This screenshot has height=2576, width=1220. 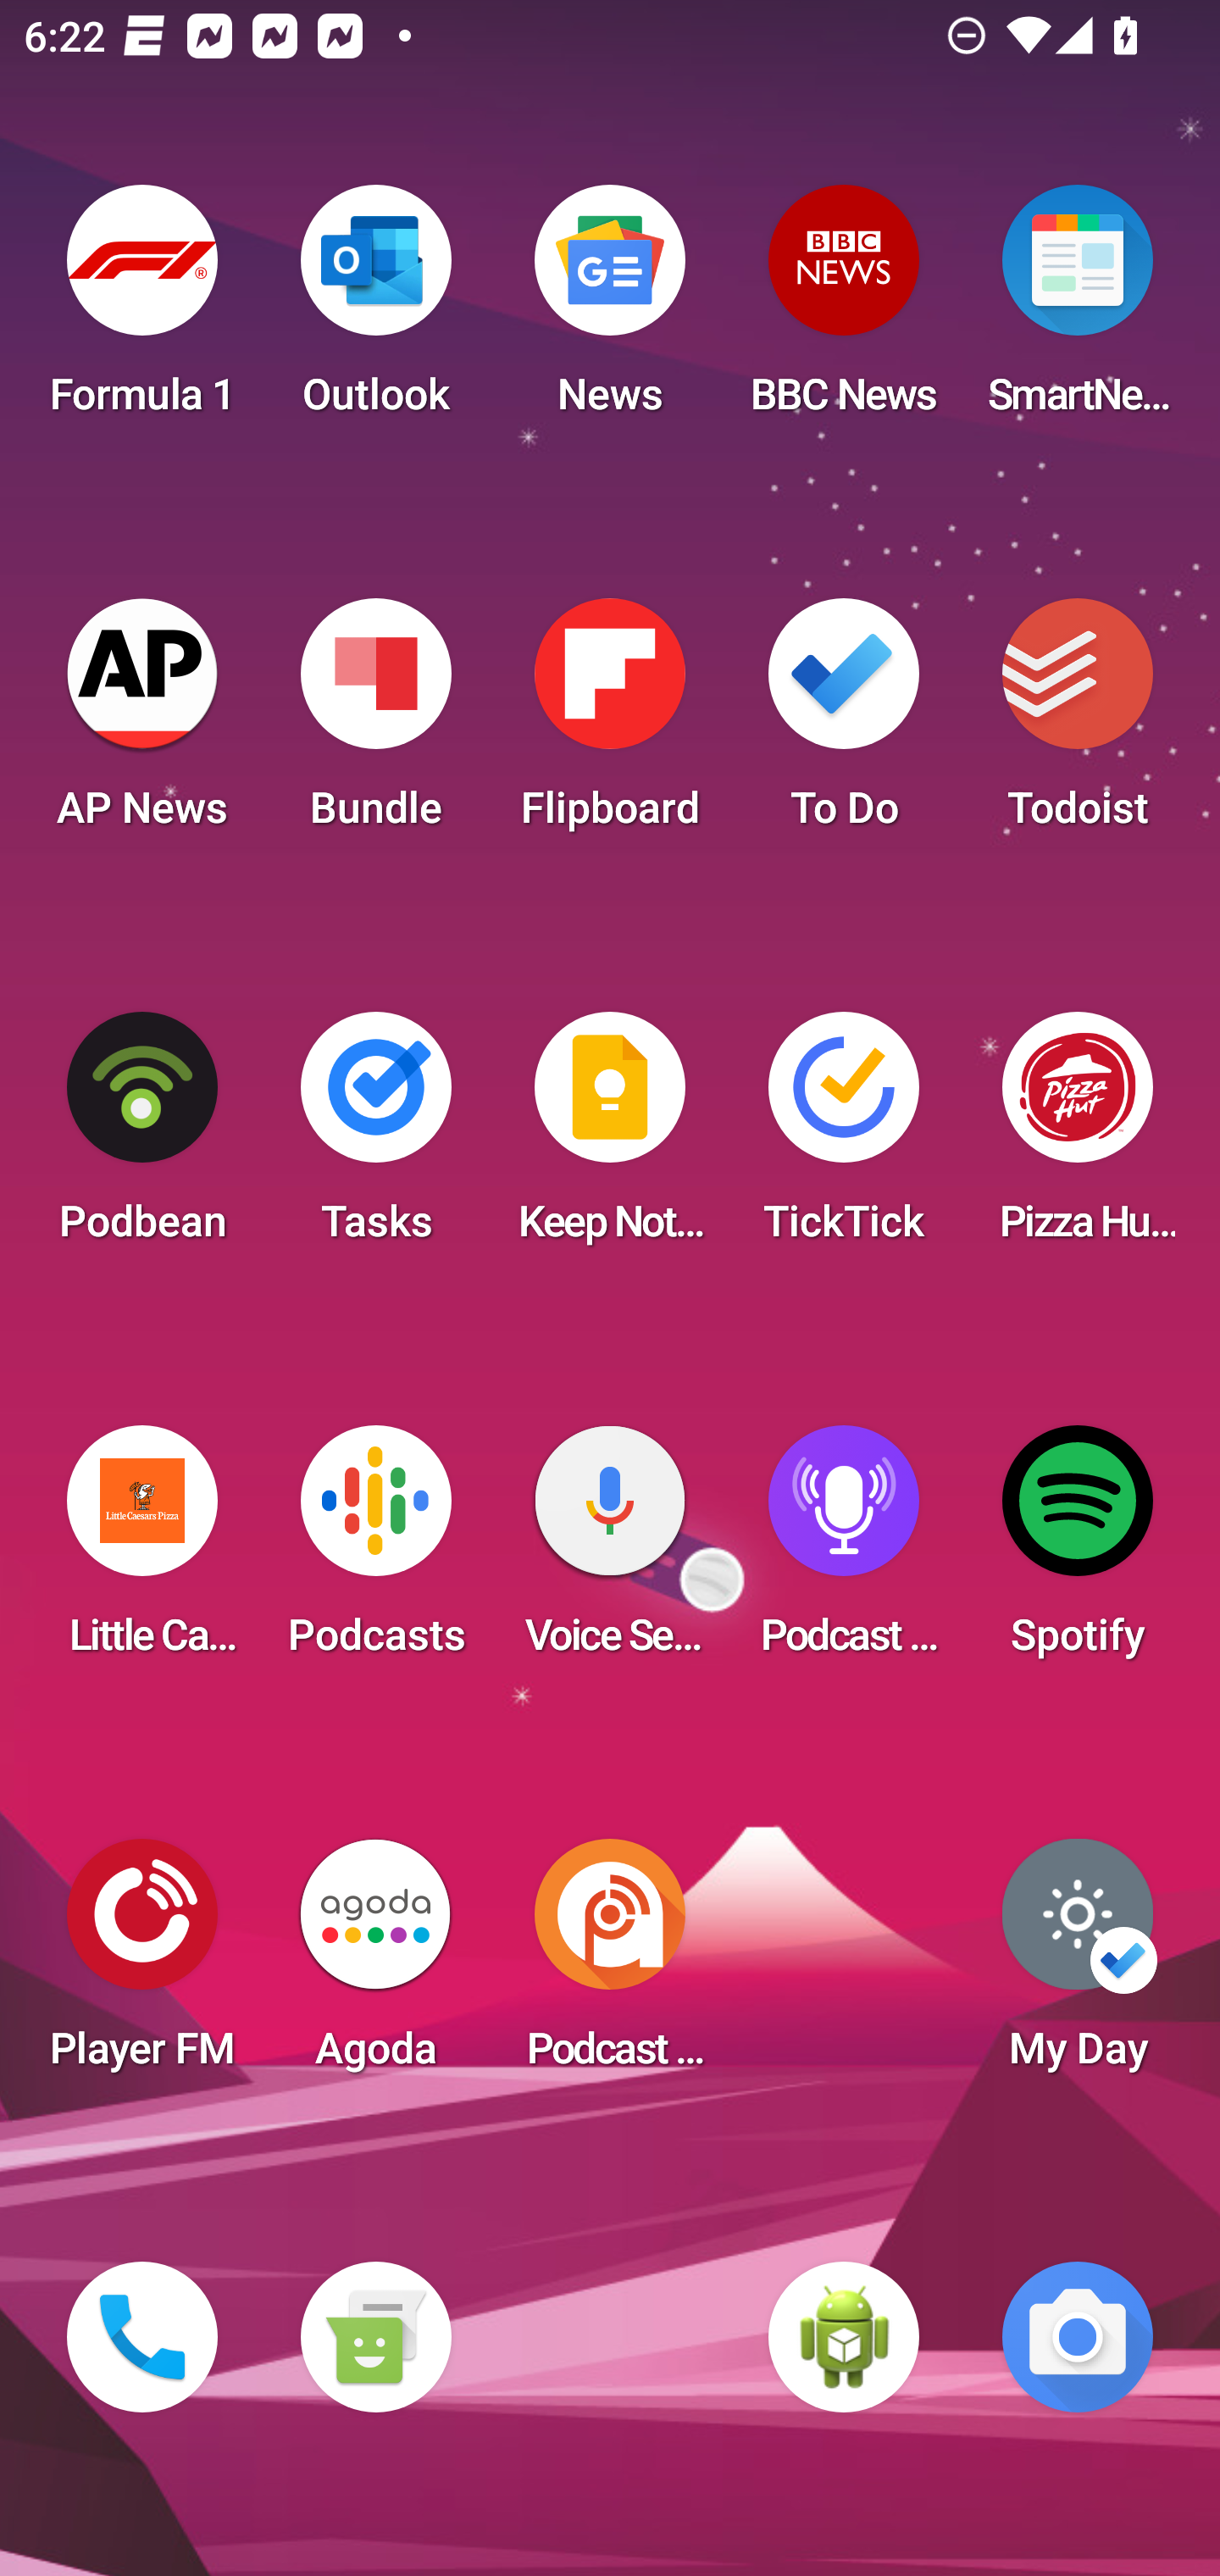 I want to click on Little Caesars Pizza, so click(x=142, y=1551).